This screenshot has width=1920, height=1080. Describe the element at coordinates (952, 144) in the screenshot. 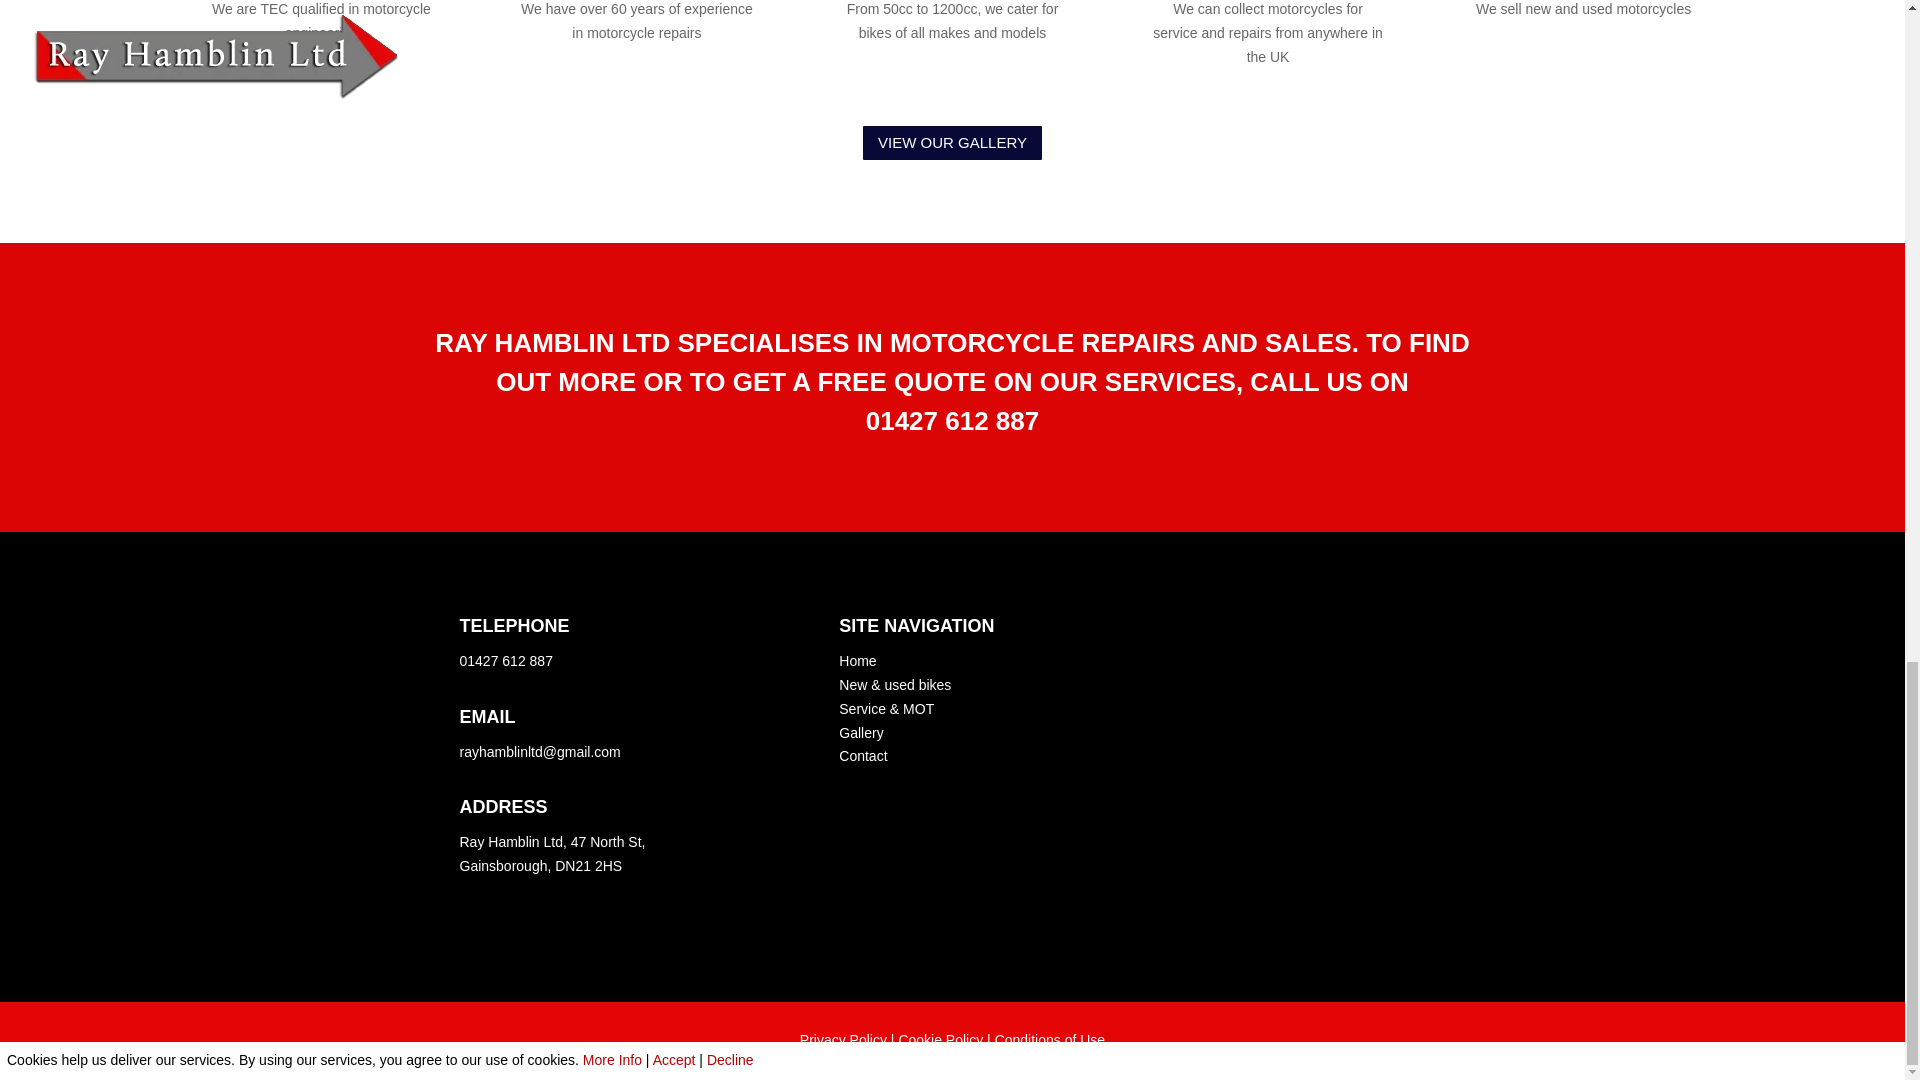

I see `VIEW OUR GALLERY` at that location.